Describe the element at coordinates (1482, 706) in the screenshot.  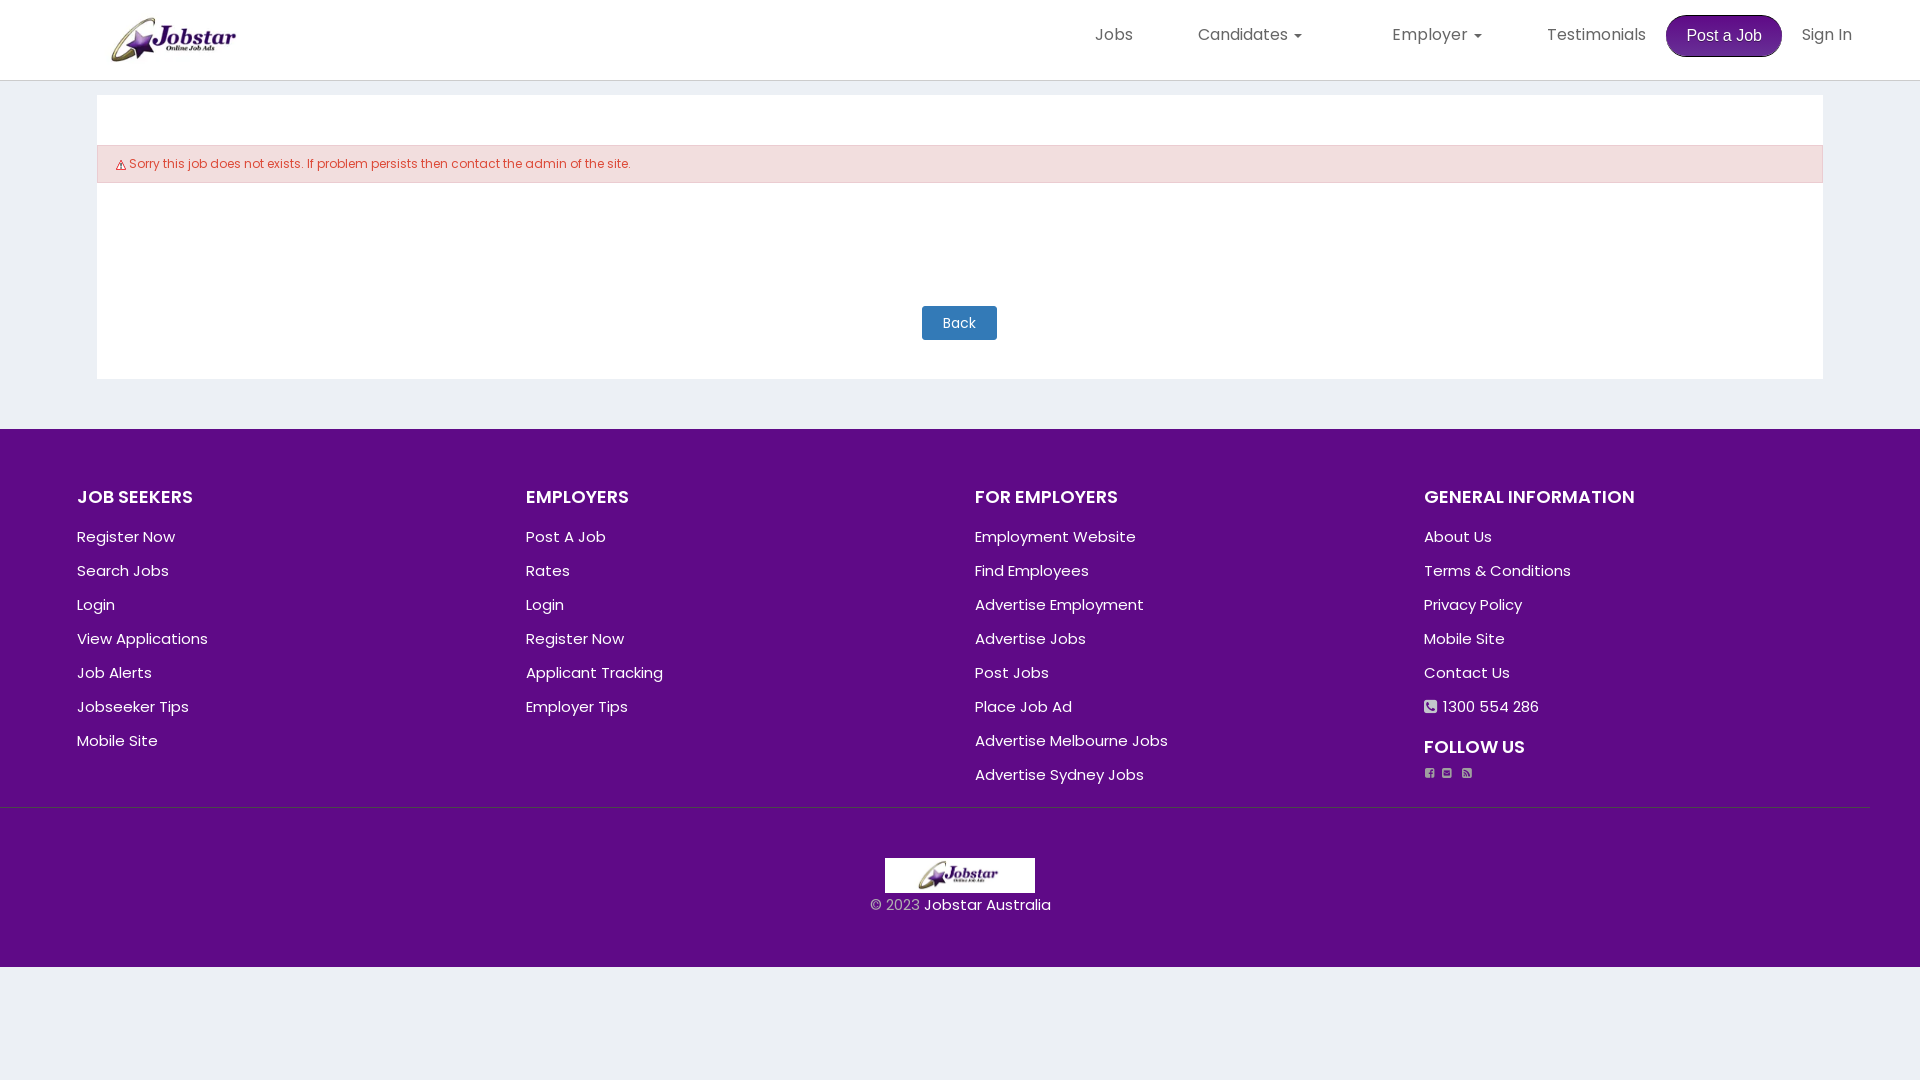
I see `1300 554 286` at that location.